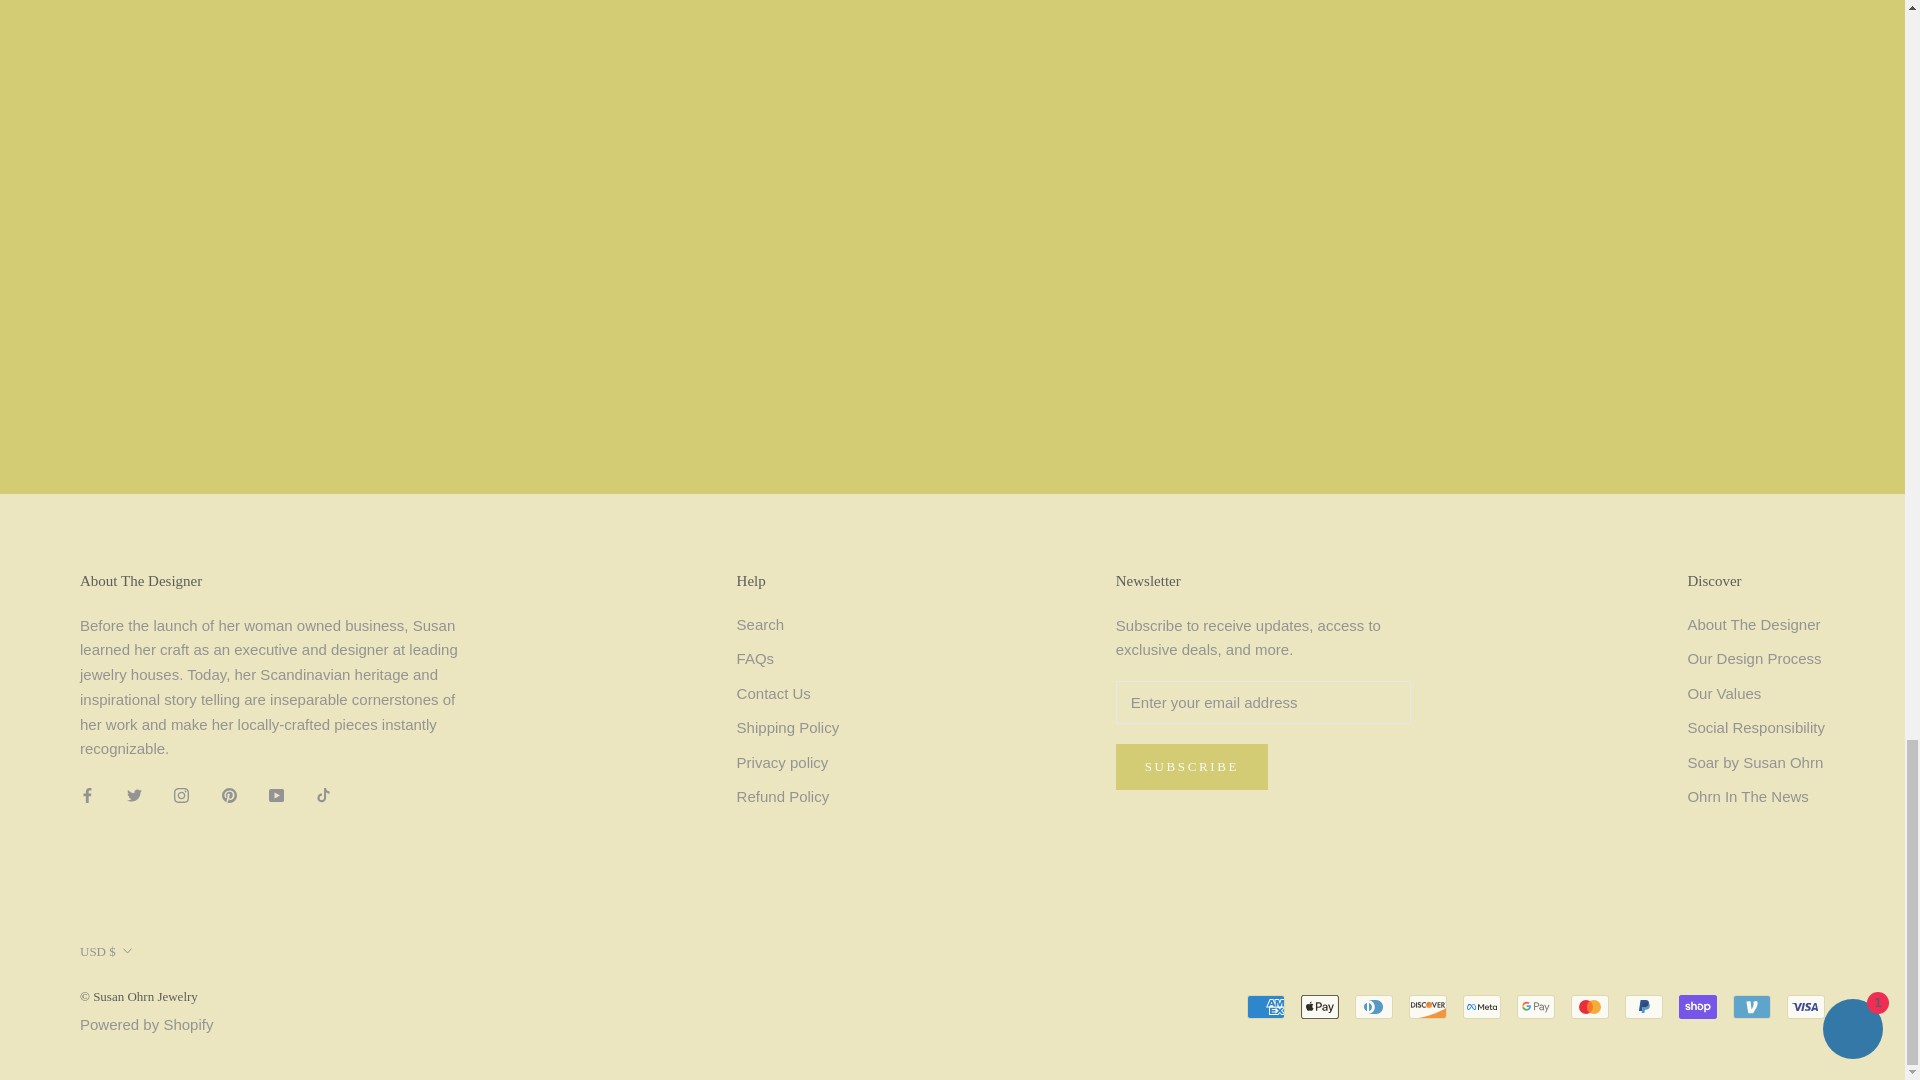  Describe the element at coordinates (1482, 1006) in the screenshot. I see `Meta Pay` at that location.